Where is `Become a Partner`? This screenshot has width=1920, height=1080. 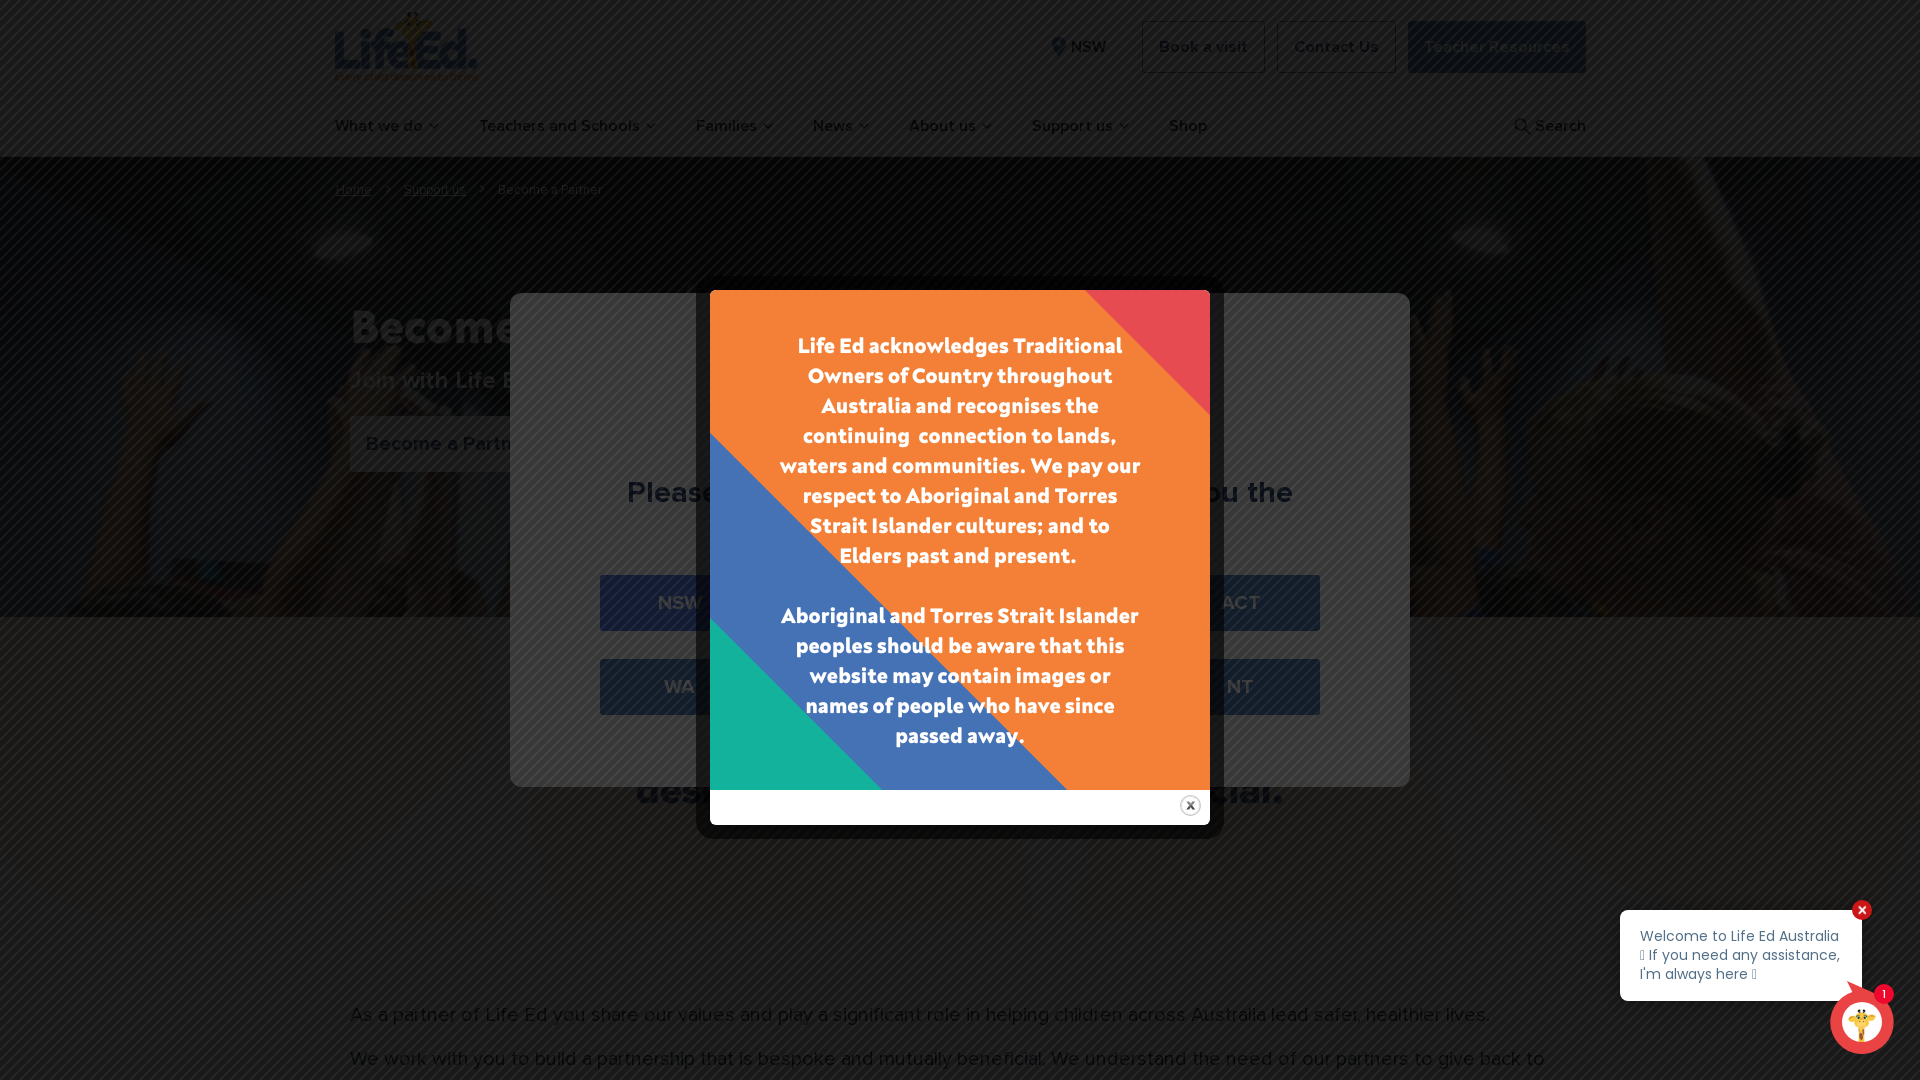
Become a Partner is located at coordinates (448, 444).